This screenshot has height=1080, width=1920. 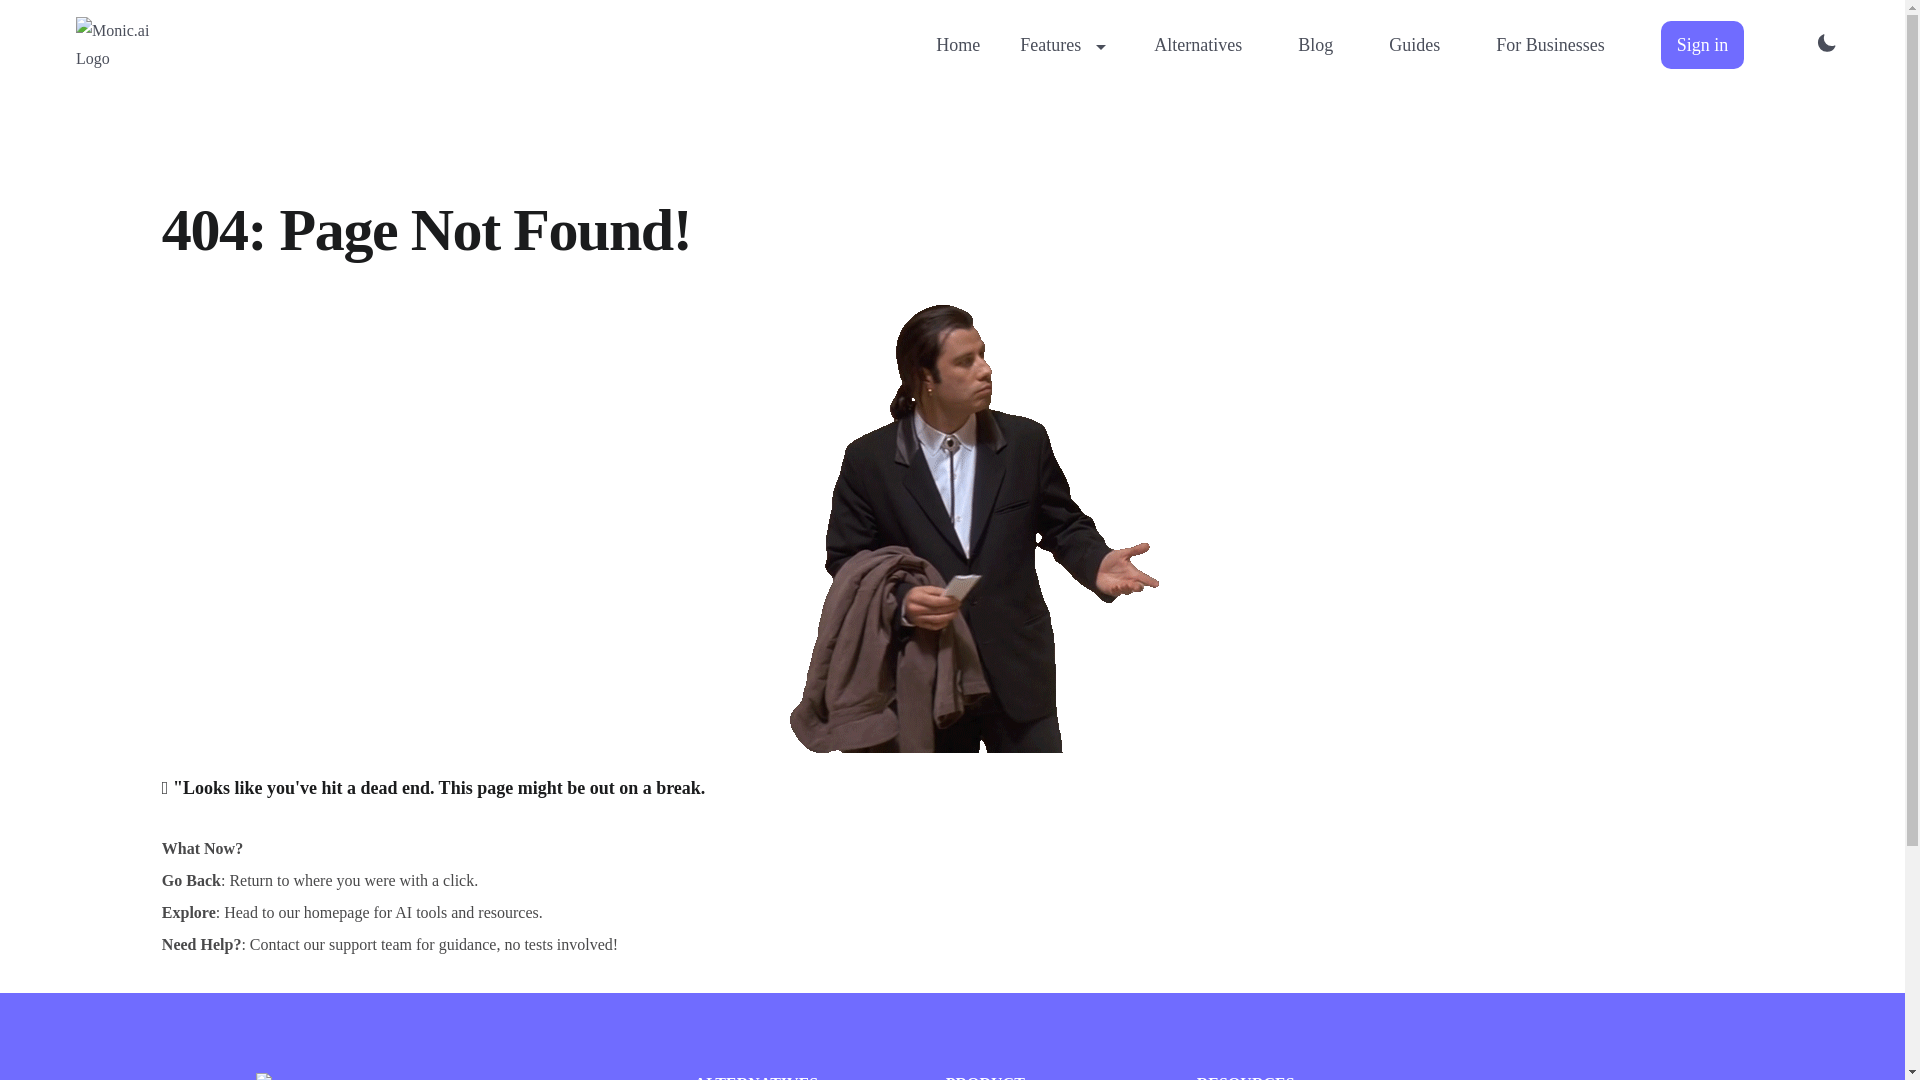 What do you see at coordinates (1414, 44) in the screenshot?
I see `Guides` at bounding box center [1414, 44].